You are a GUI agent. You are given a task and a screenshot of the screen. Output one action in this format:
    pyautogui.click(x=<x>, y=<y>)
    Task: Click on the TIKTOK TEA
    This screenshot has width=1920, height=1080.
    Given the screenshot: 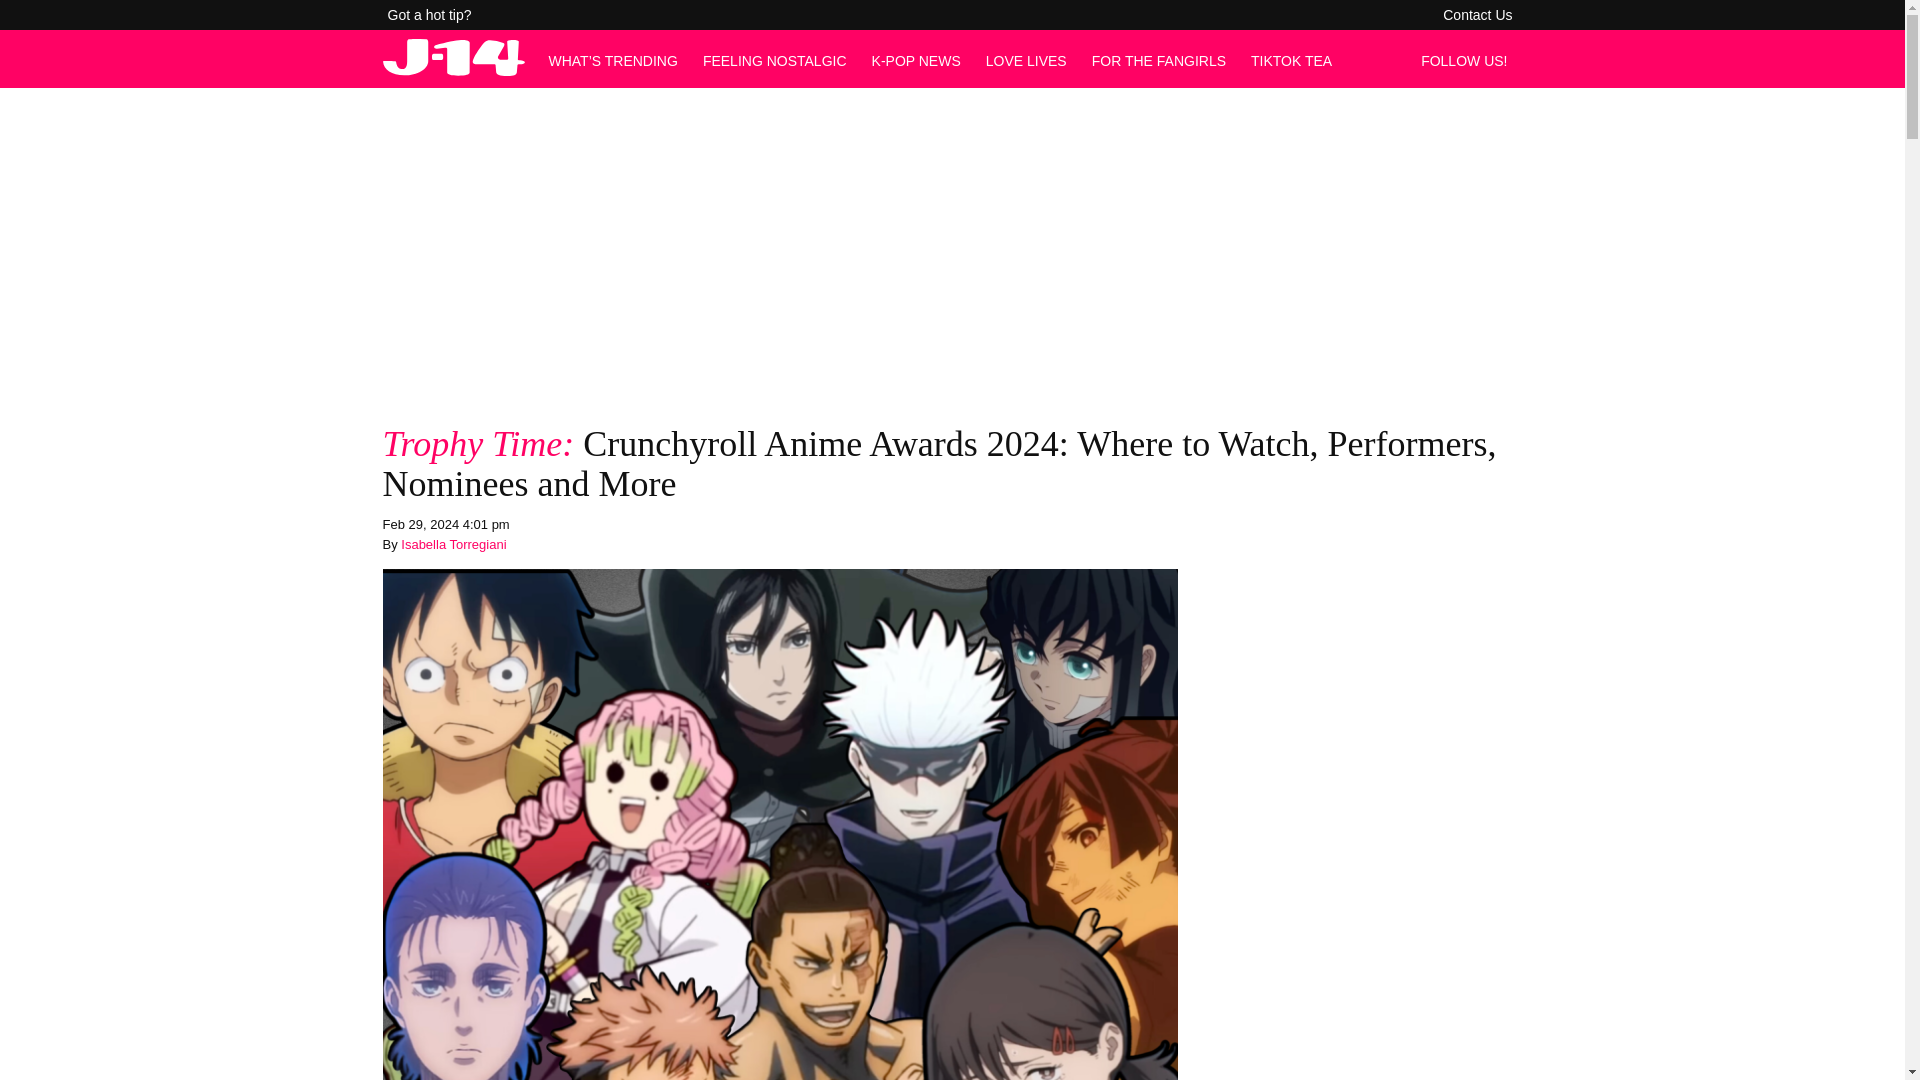 What is the action you would take?
    pyautogui.click(x=1292, y=60)
    